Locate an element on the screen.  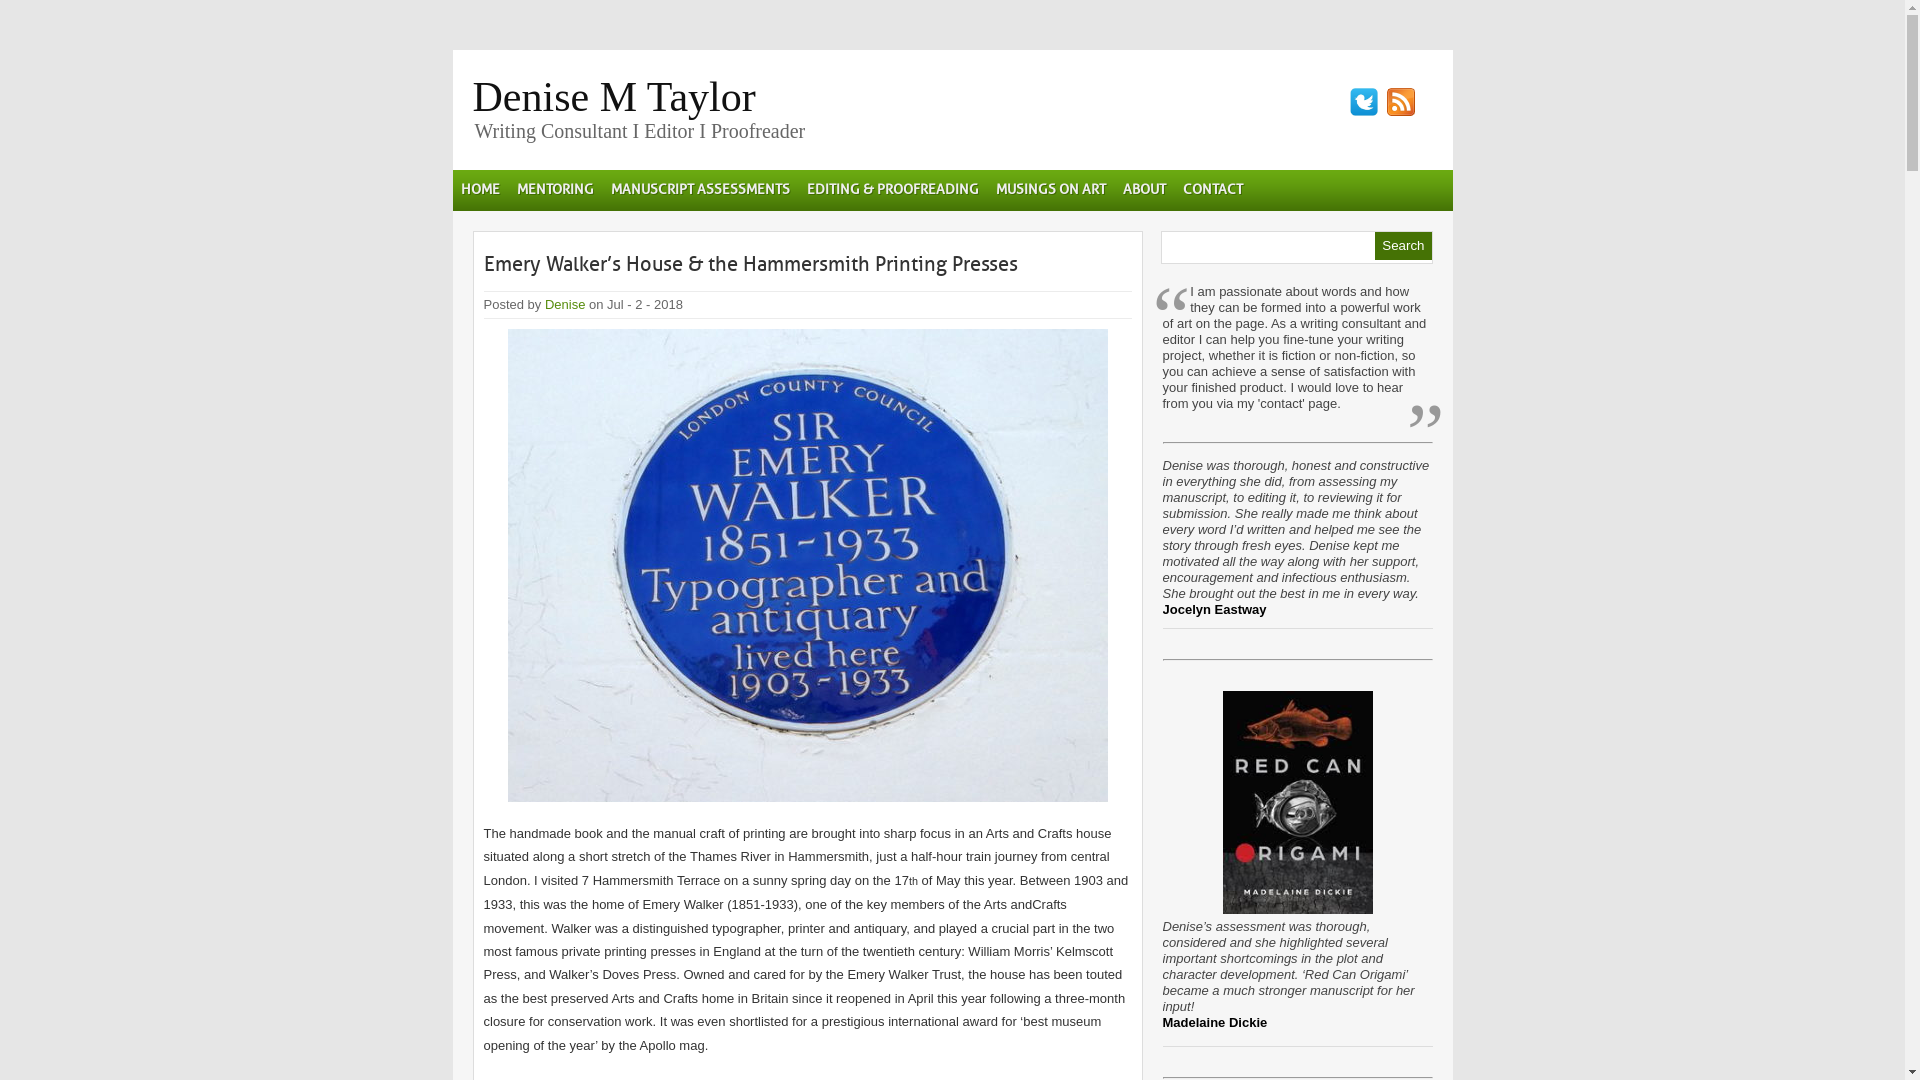
Search is located at coordinates (1403, 246).